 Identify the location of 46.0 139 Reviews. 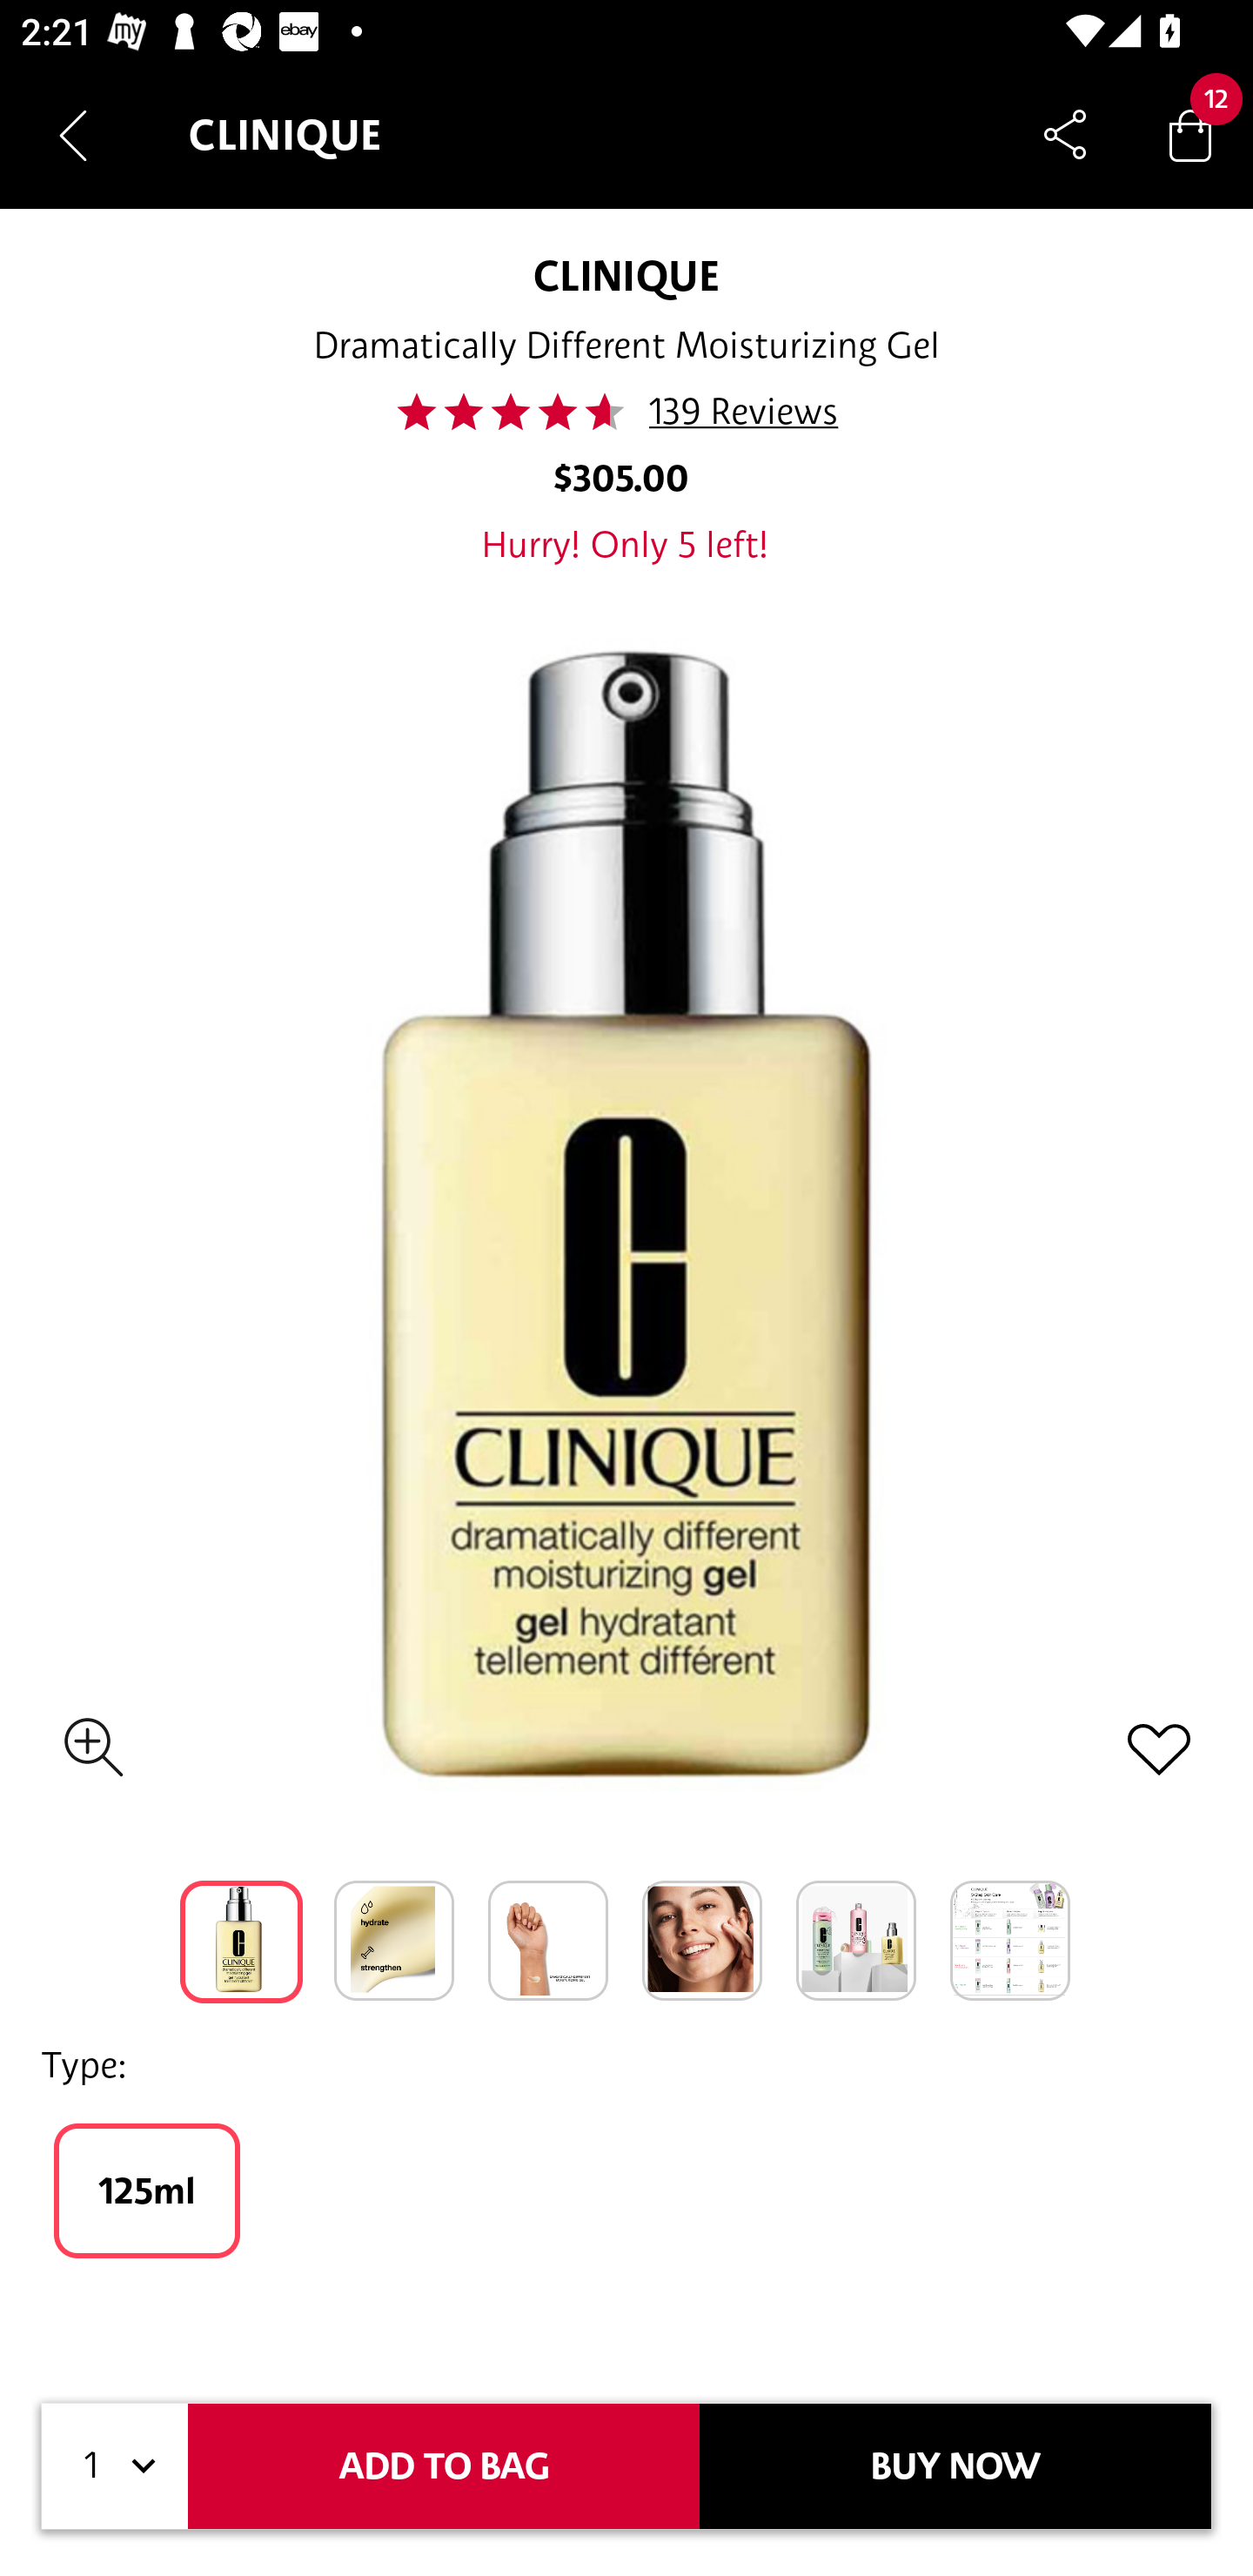
(626, 412).